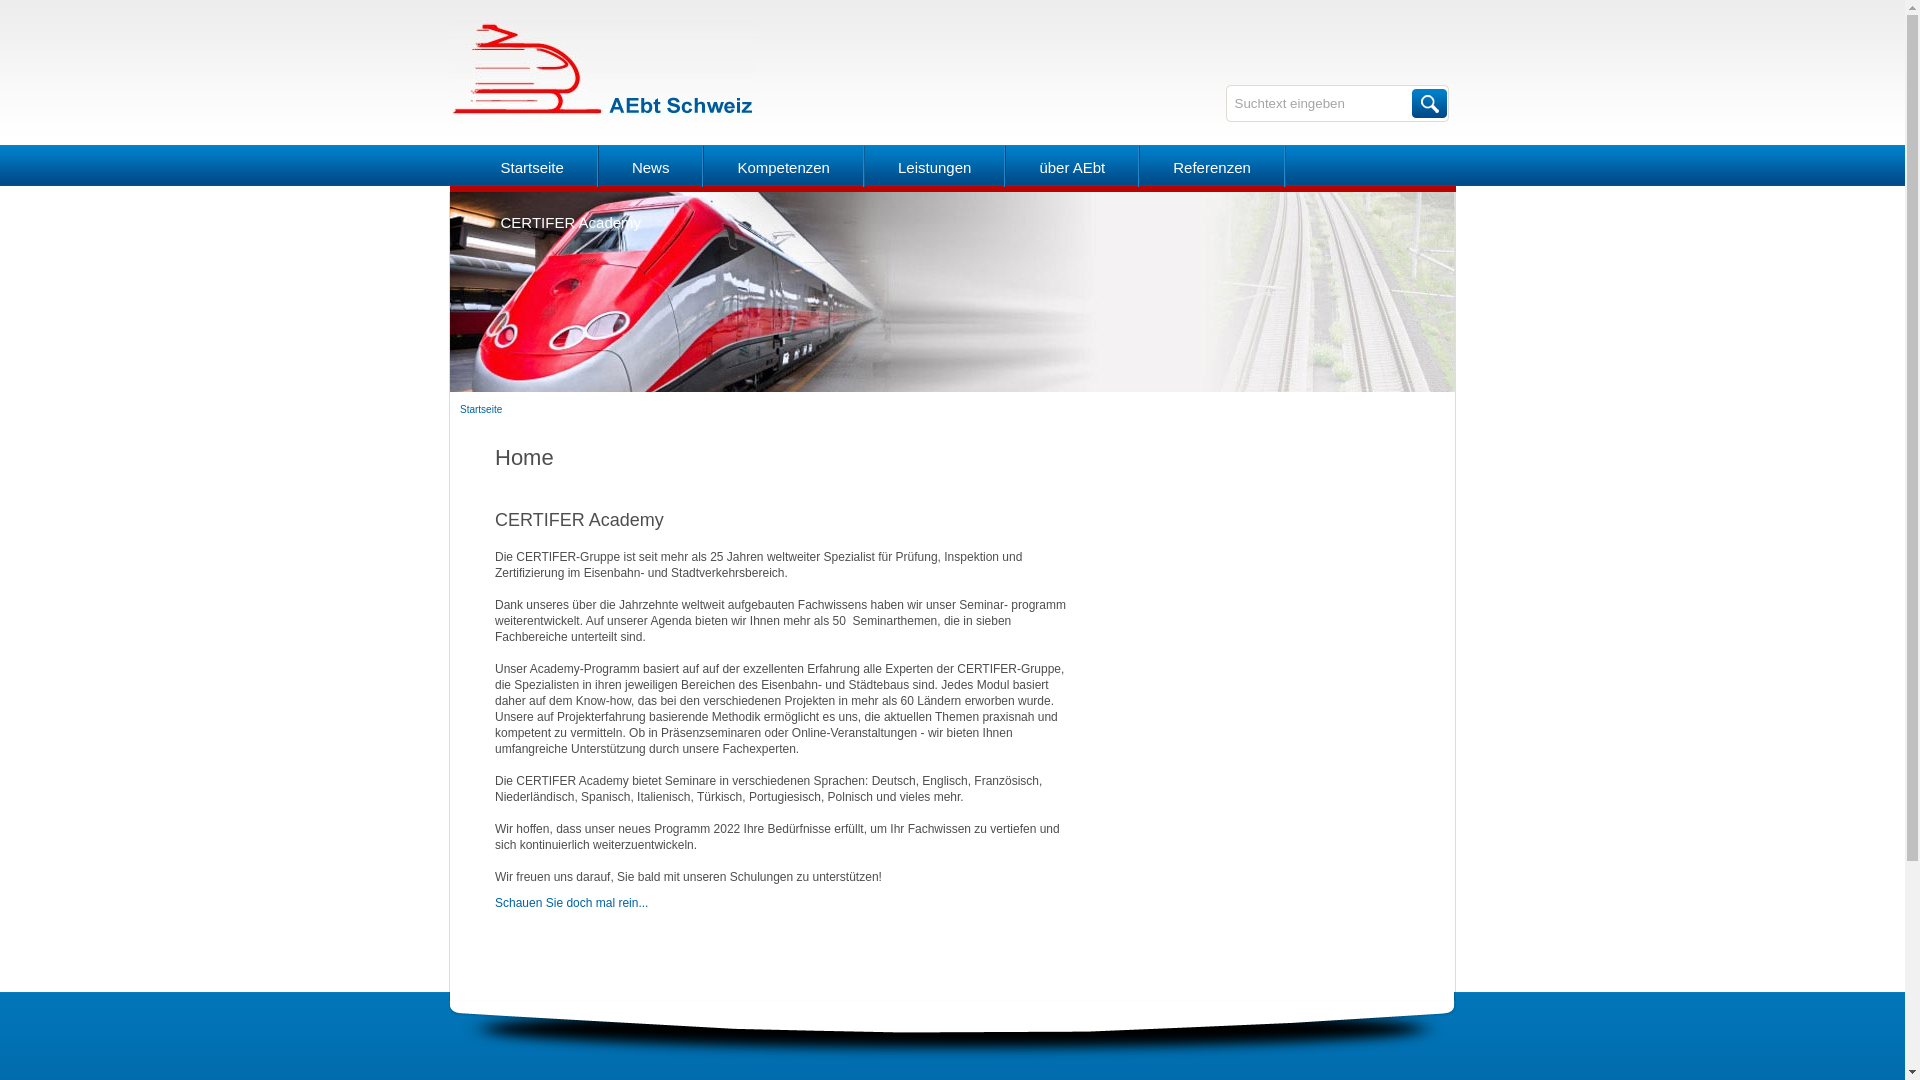  Describe the element at coordinates (1212, 168) in the screenshot. I see `Referenzen` at that location.